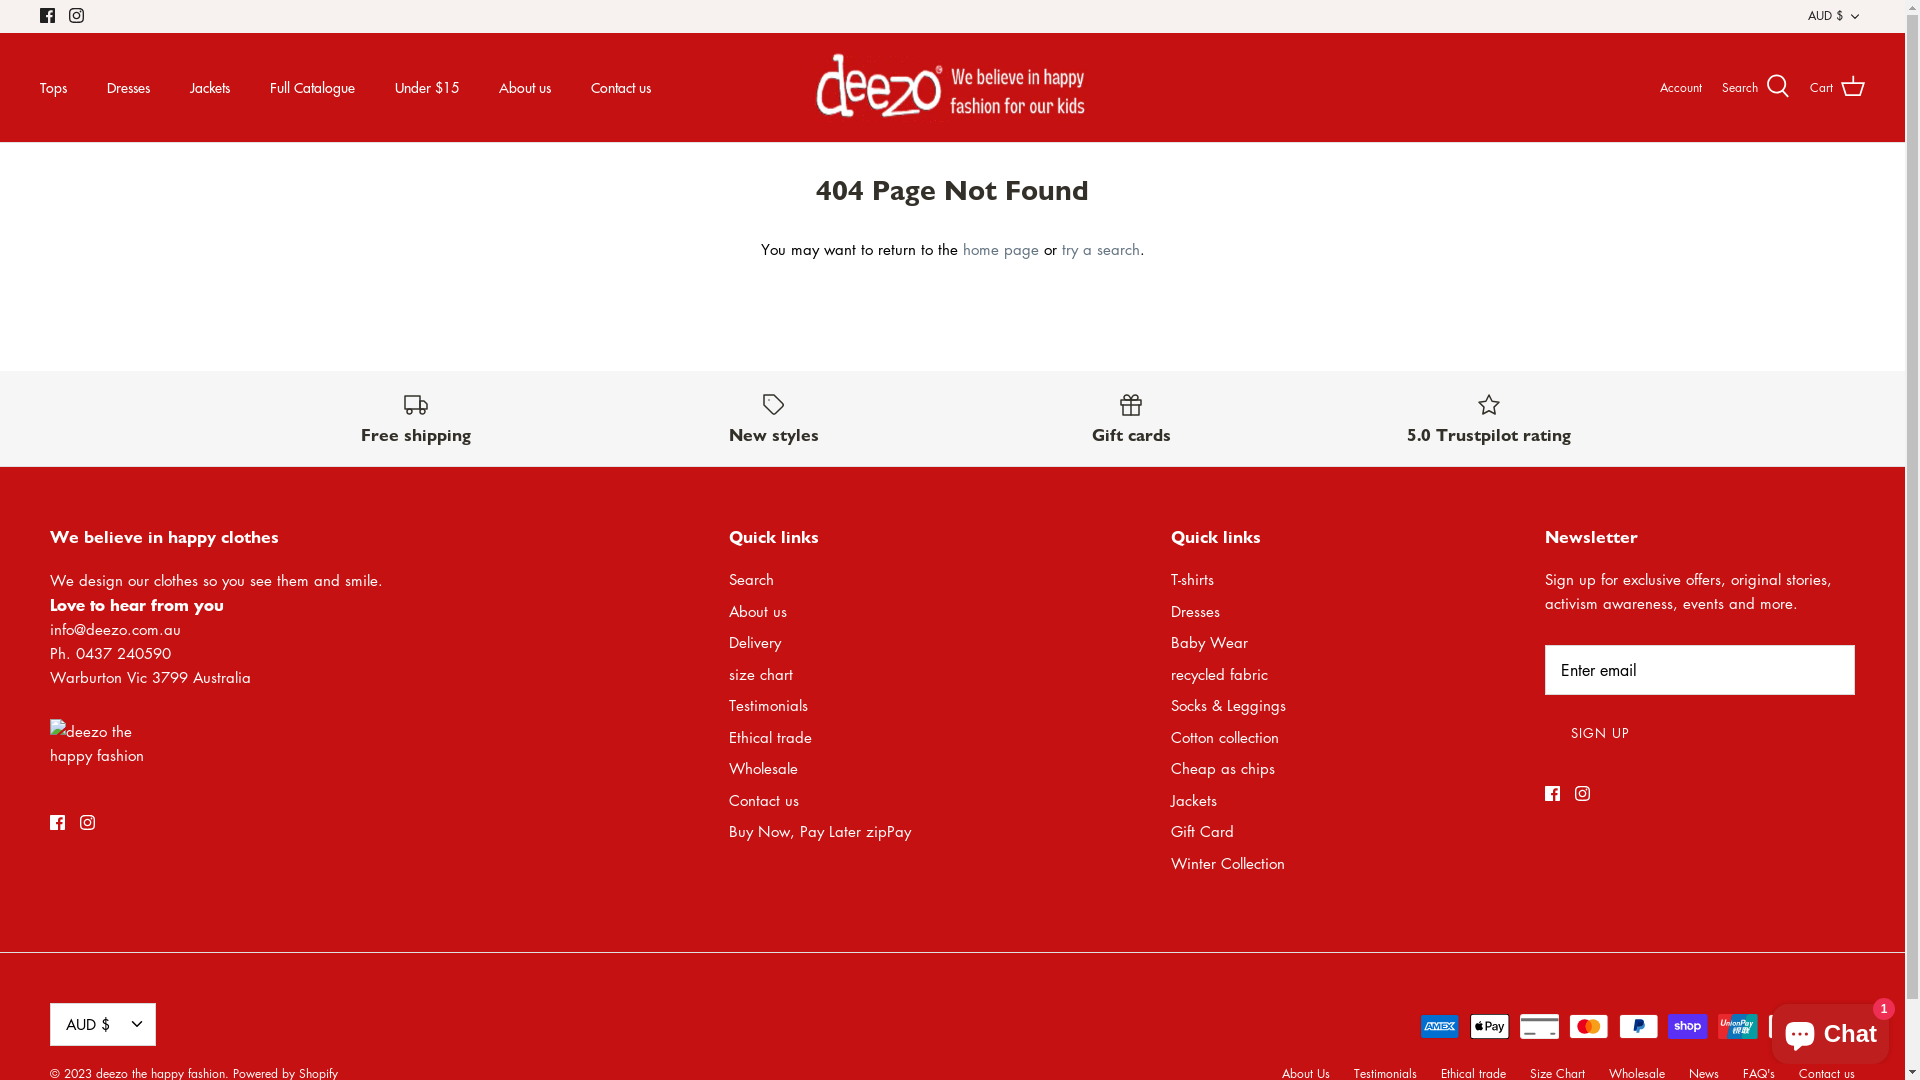 The width and height of the screenshot is (1920, 1080). What do you see at coordinates (1228, 705) in the screenshot?
I see `Socks & Leggings` at bounding box center [1228, 705].